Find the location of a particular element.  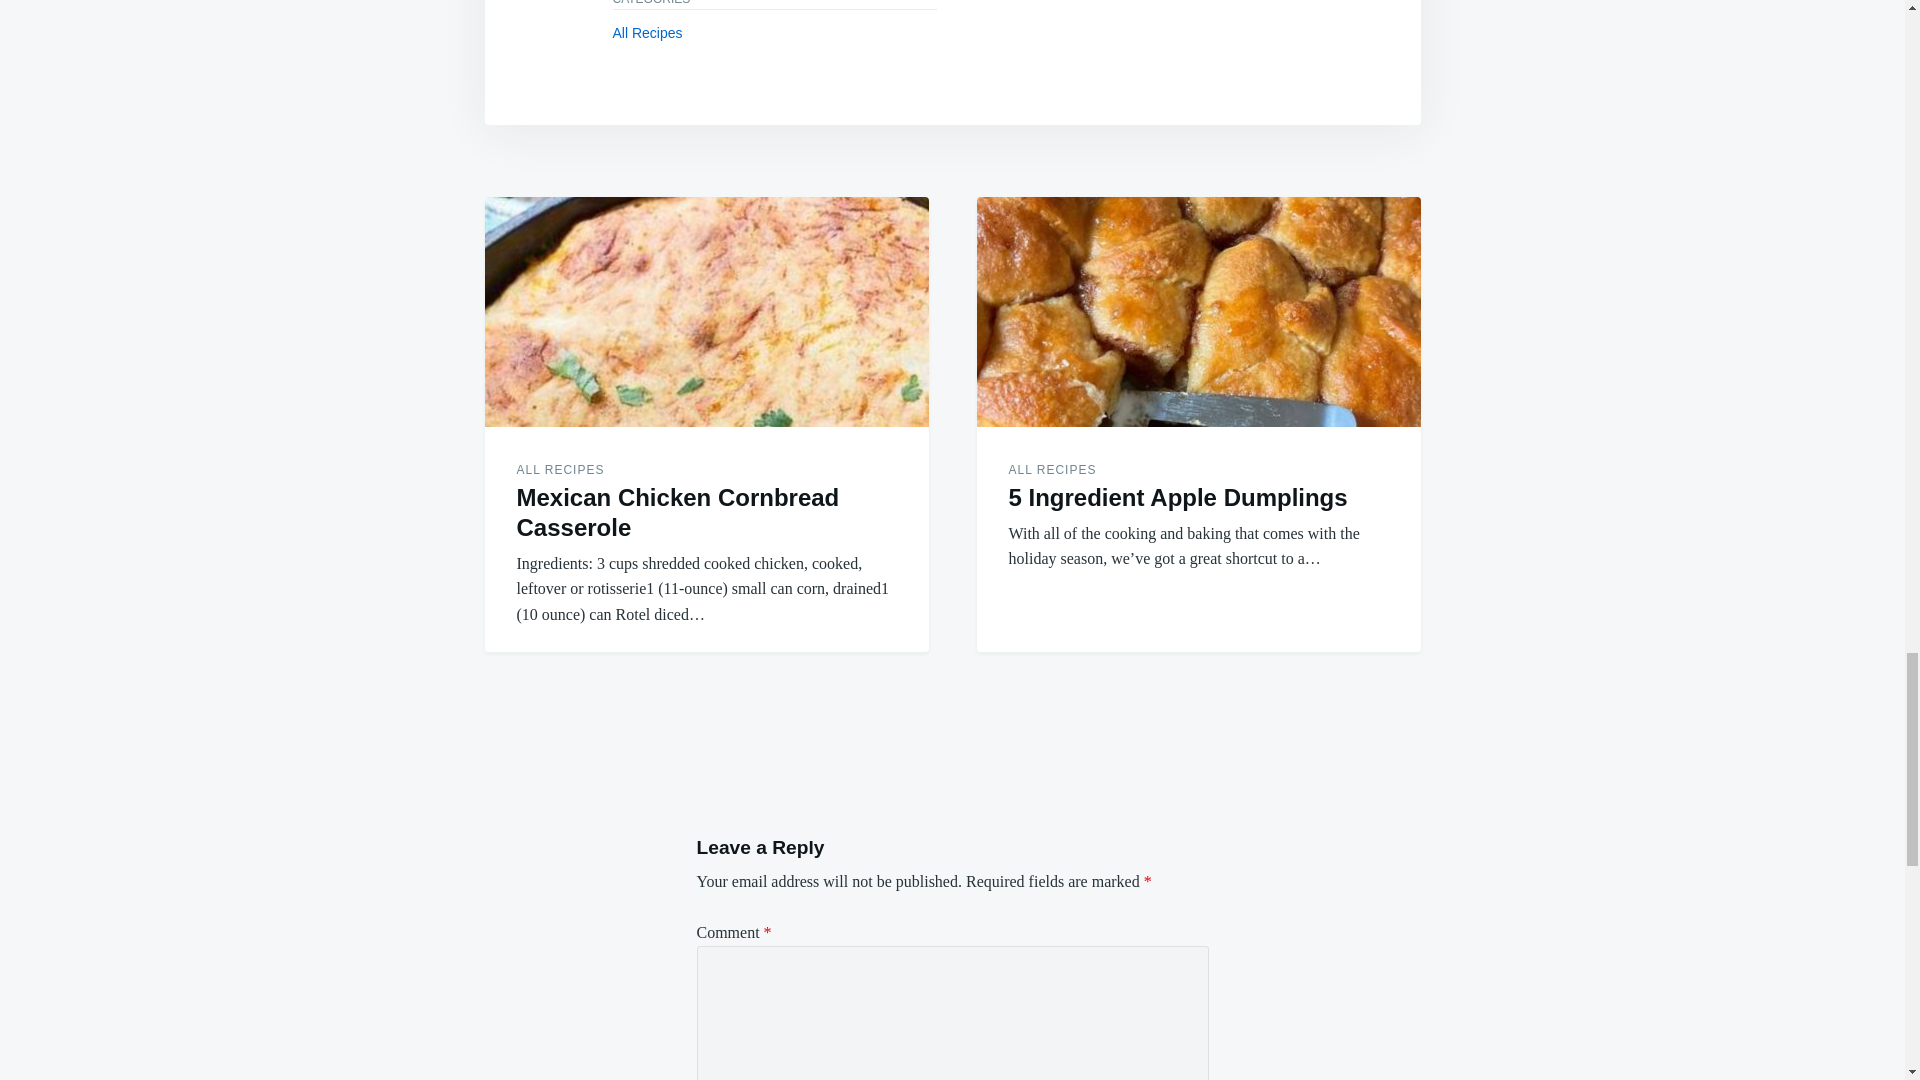

All Recipes is located at coordinates (646, 32).